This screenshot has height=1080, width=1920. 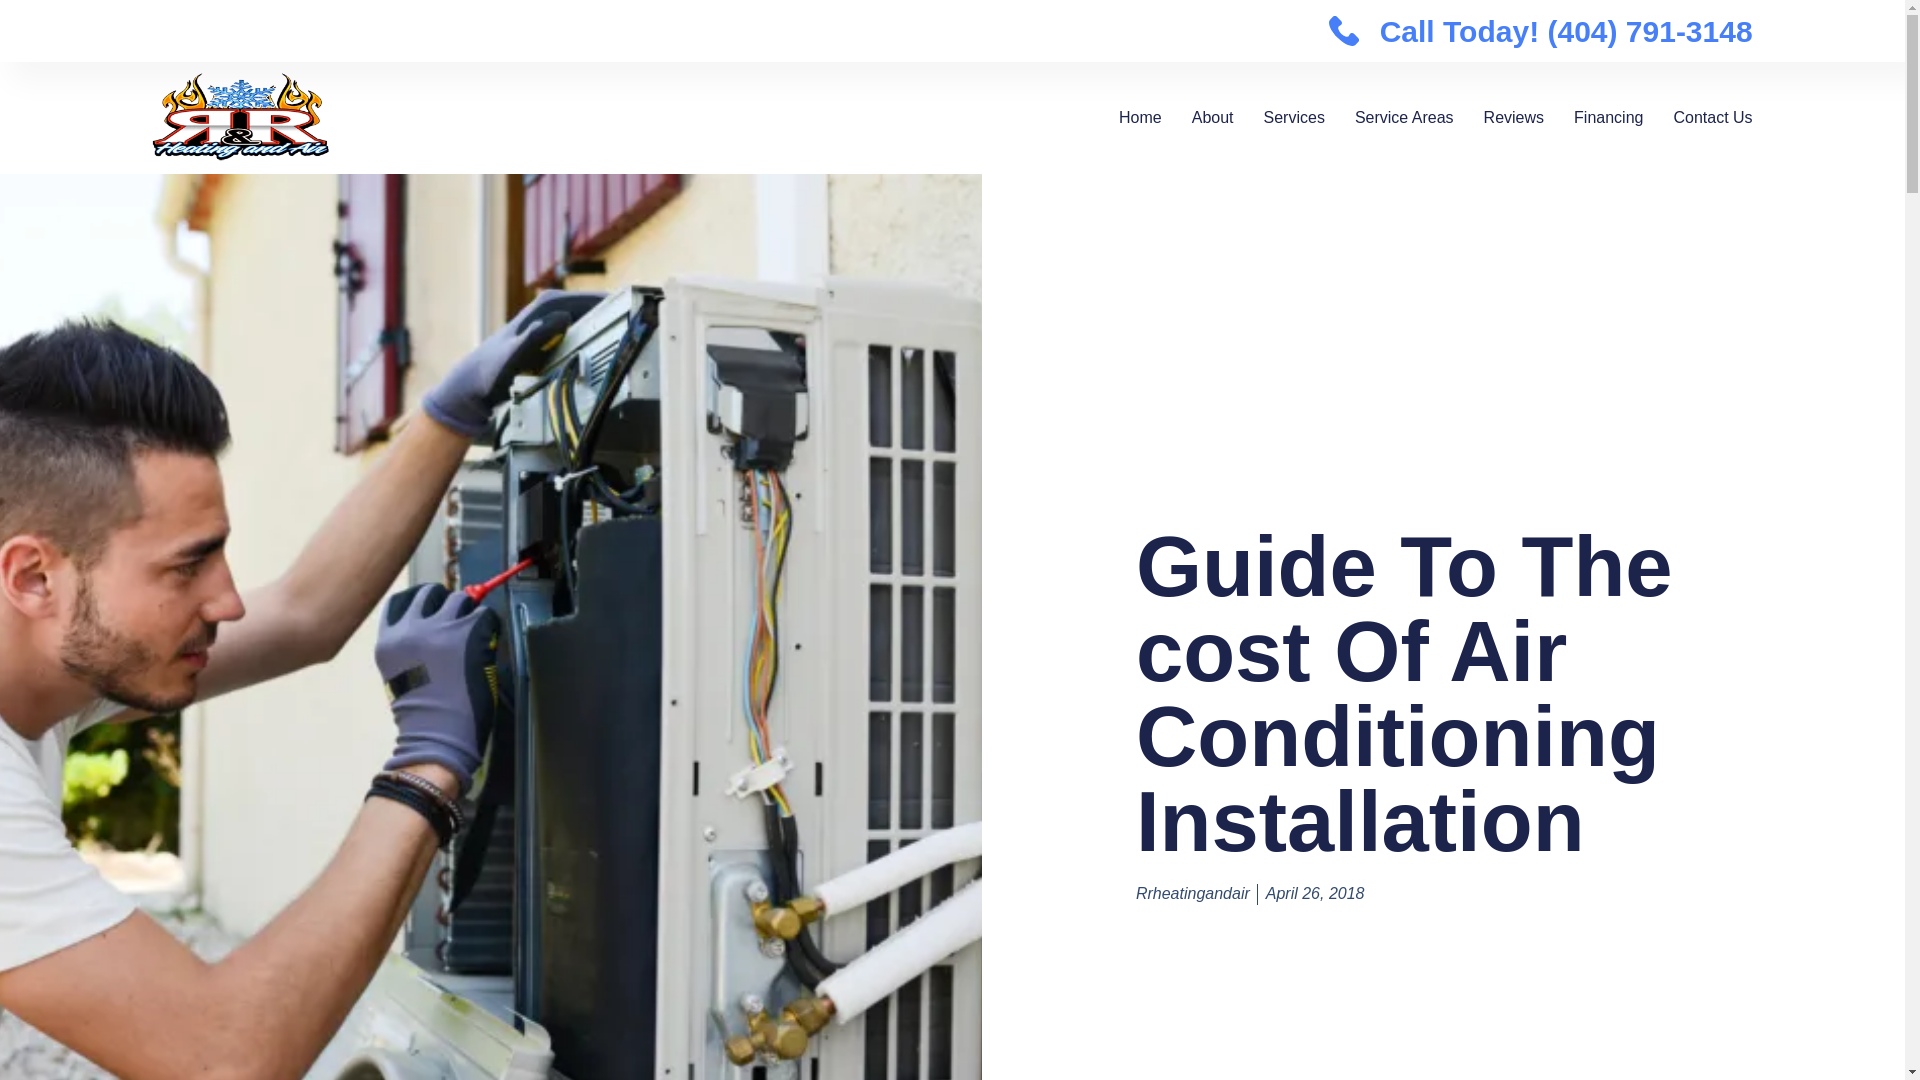 I want to click on Service Areas, so click(x=1404, y=117).